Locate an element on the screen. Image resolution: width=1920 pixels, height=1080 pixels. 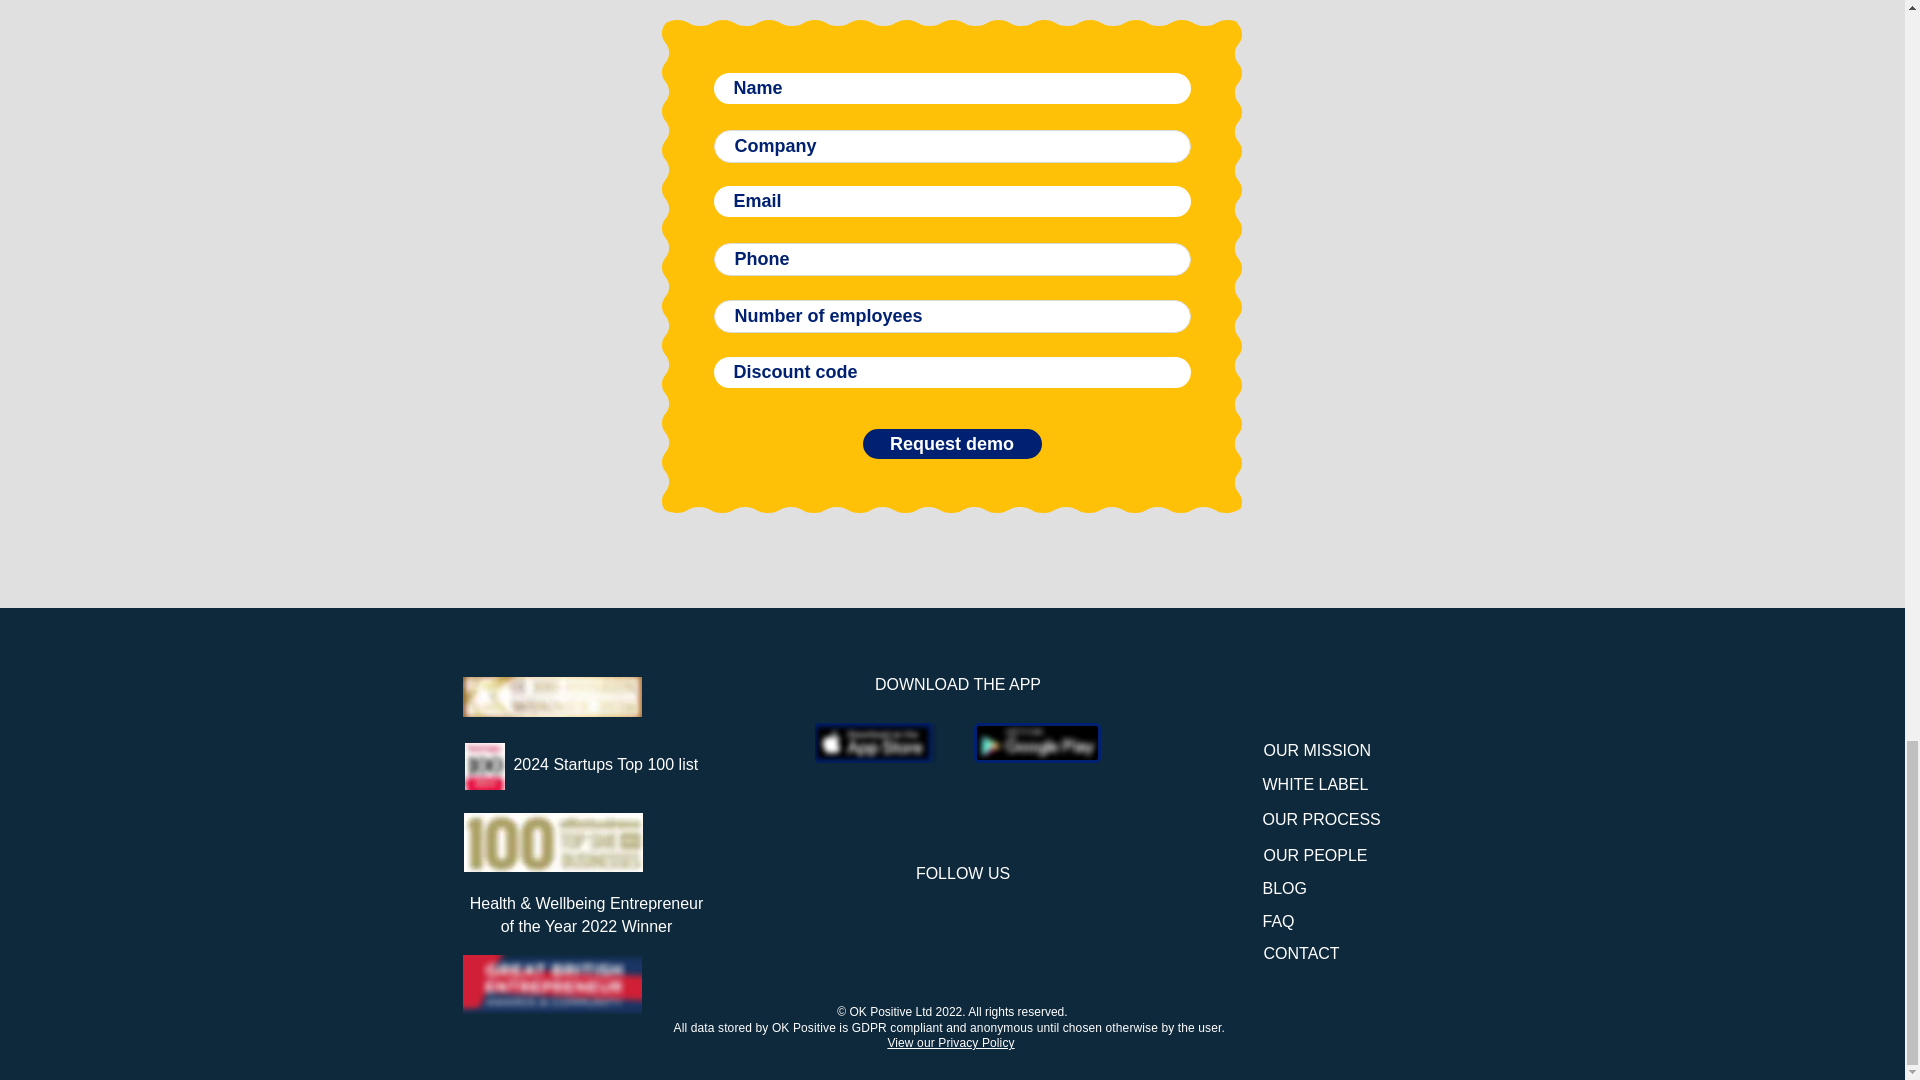
Awards-Community-Logo-2.png is located at coordinates (552, 984).